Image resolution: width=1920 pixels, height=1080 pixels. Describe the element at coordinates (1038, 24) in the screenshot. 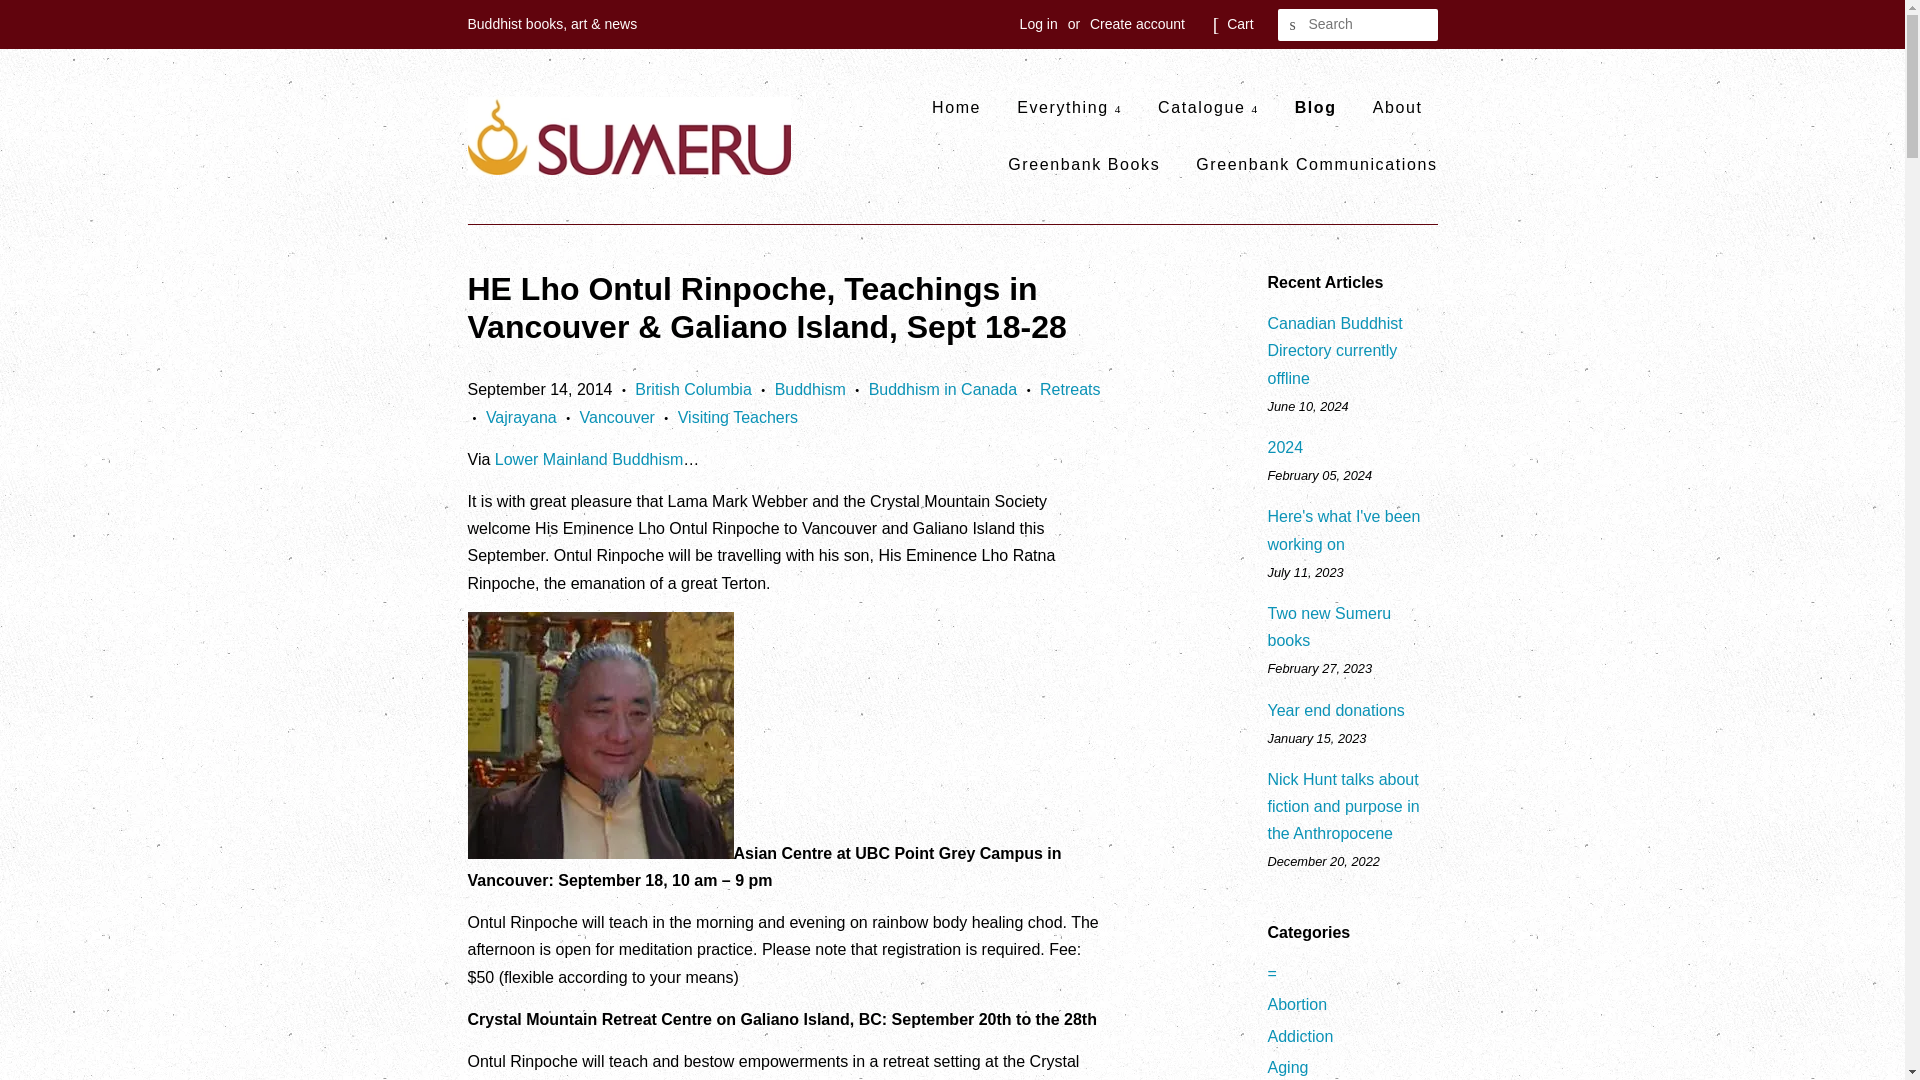

I see `Log in` at that location.